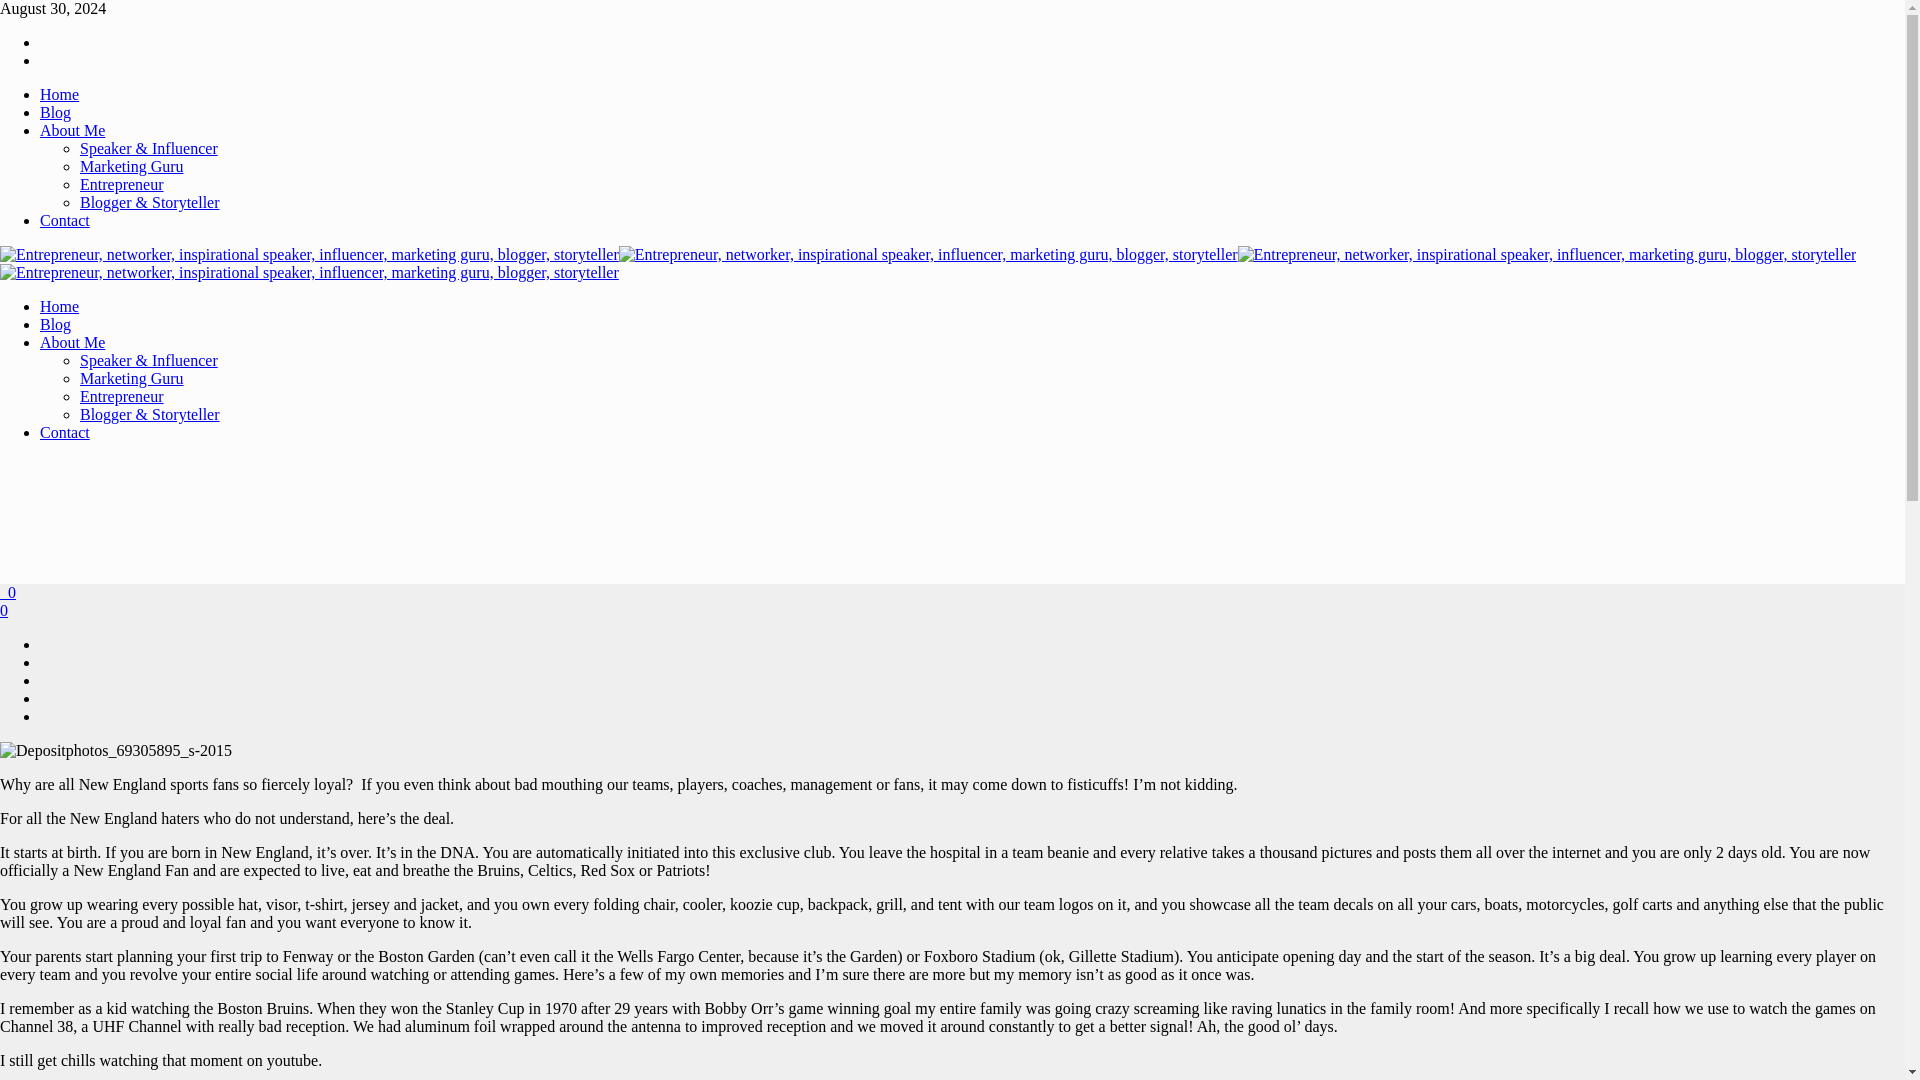 The image size is (1920, 1080). What do you see at coordinates (72, 130) in the screenshot?
I see `About Me` at bounding box center [72, 130].